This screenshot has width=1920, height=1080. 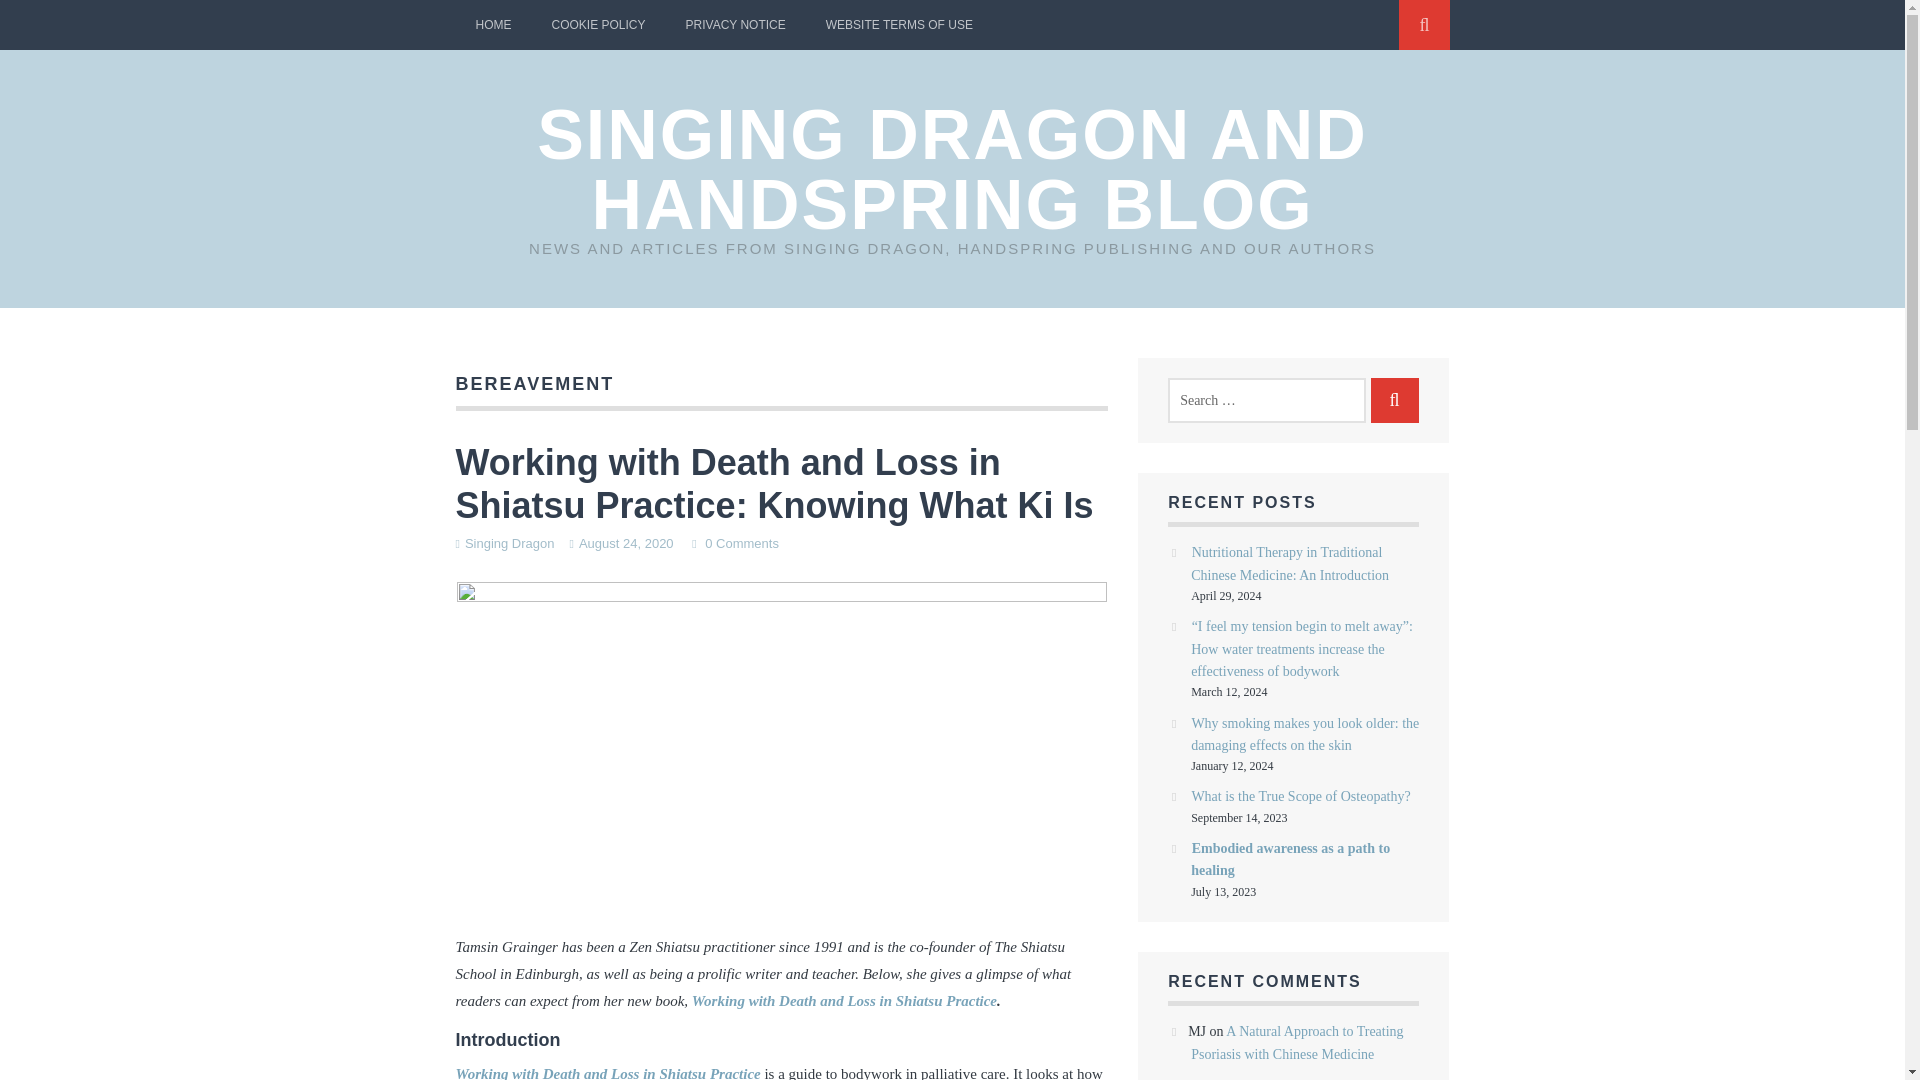 I want to click on What is the True Scope of Osteopathy?, so click(x=1300, y=796).